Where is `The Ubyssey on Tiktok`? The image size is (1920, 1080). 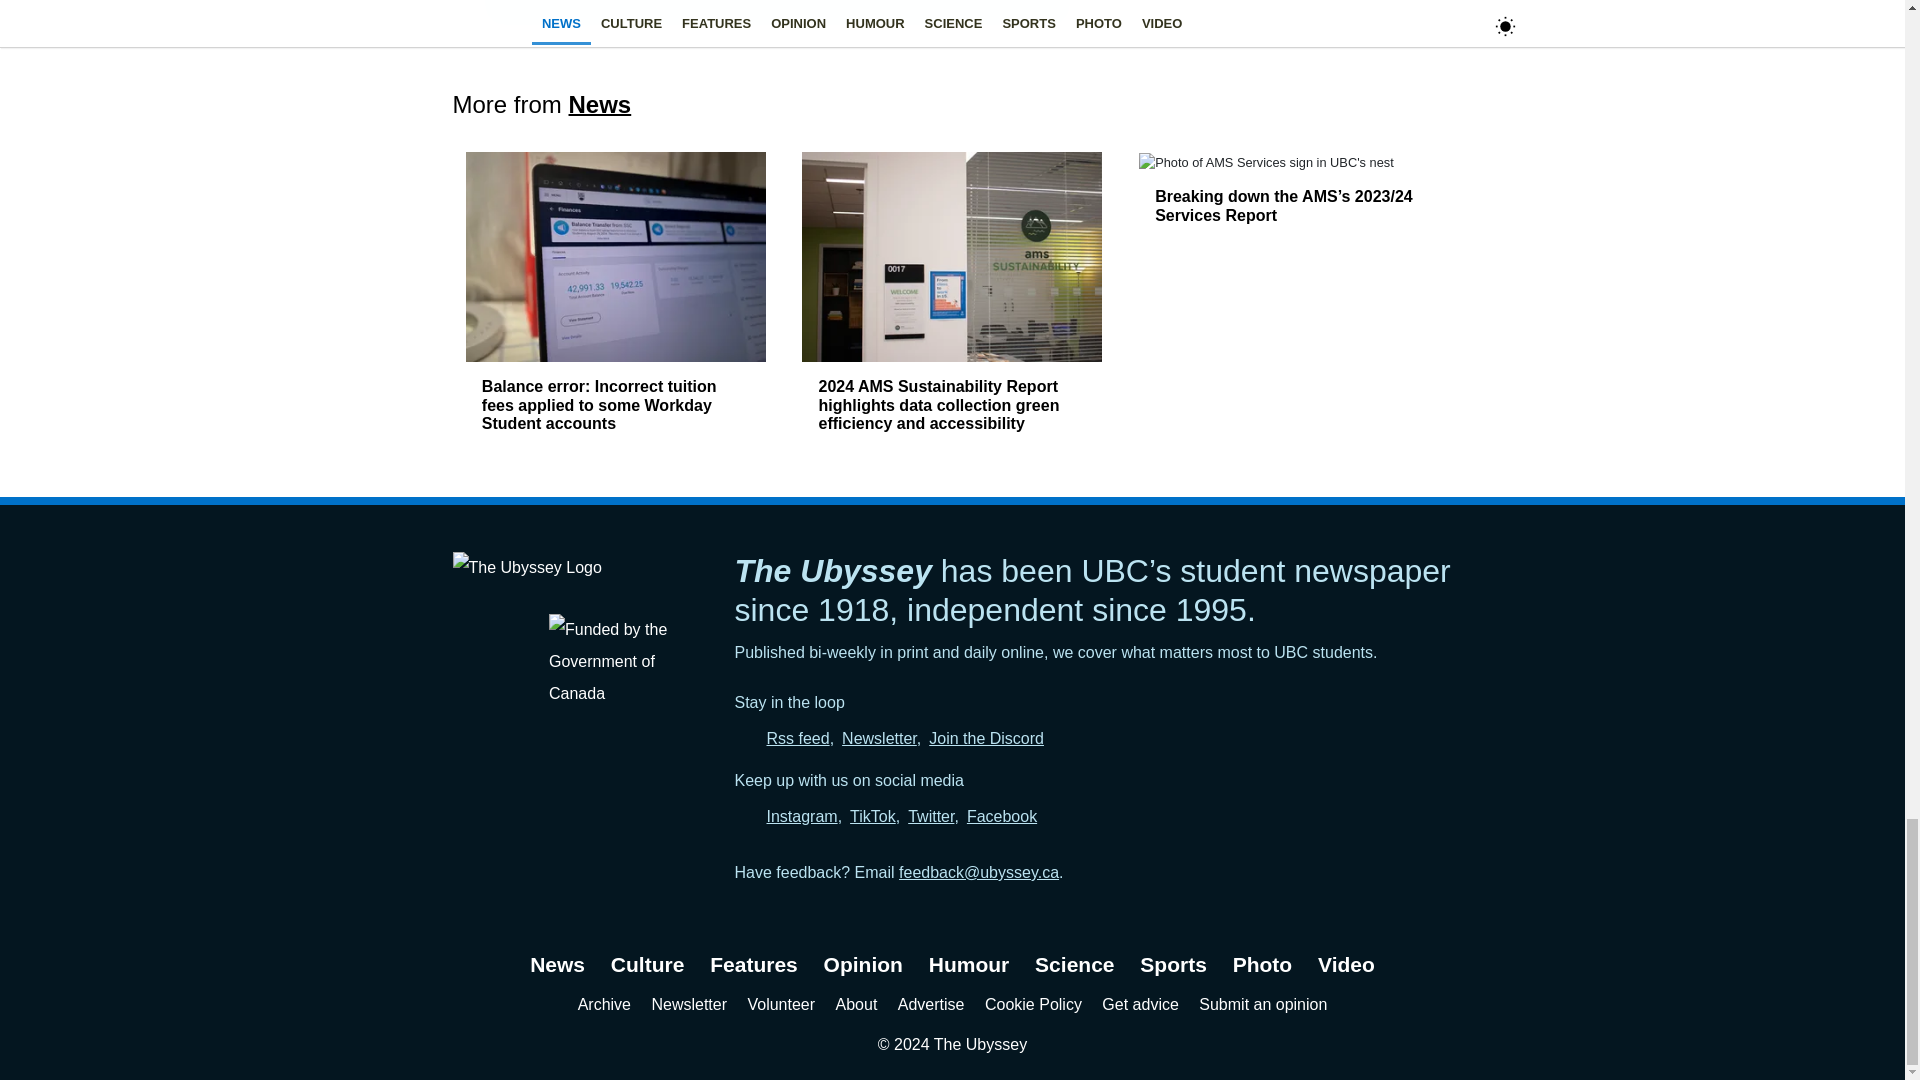 The Ubyssey on Tiktok is located at coordinates (873, 816).